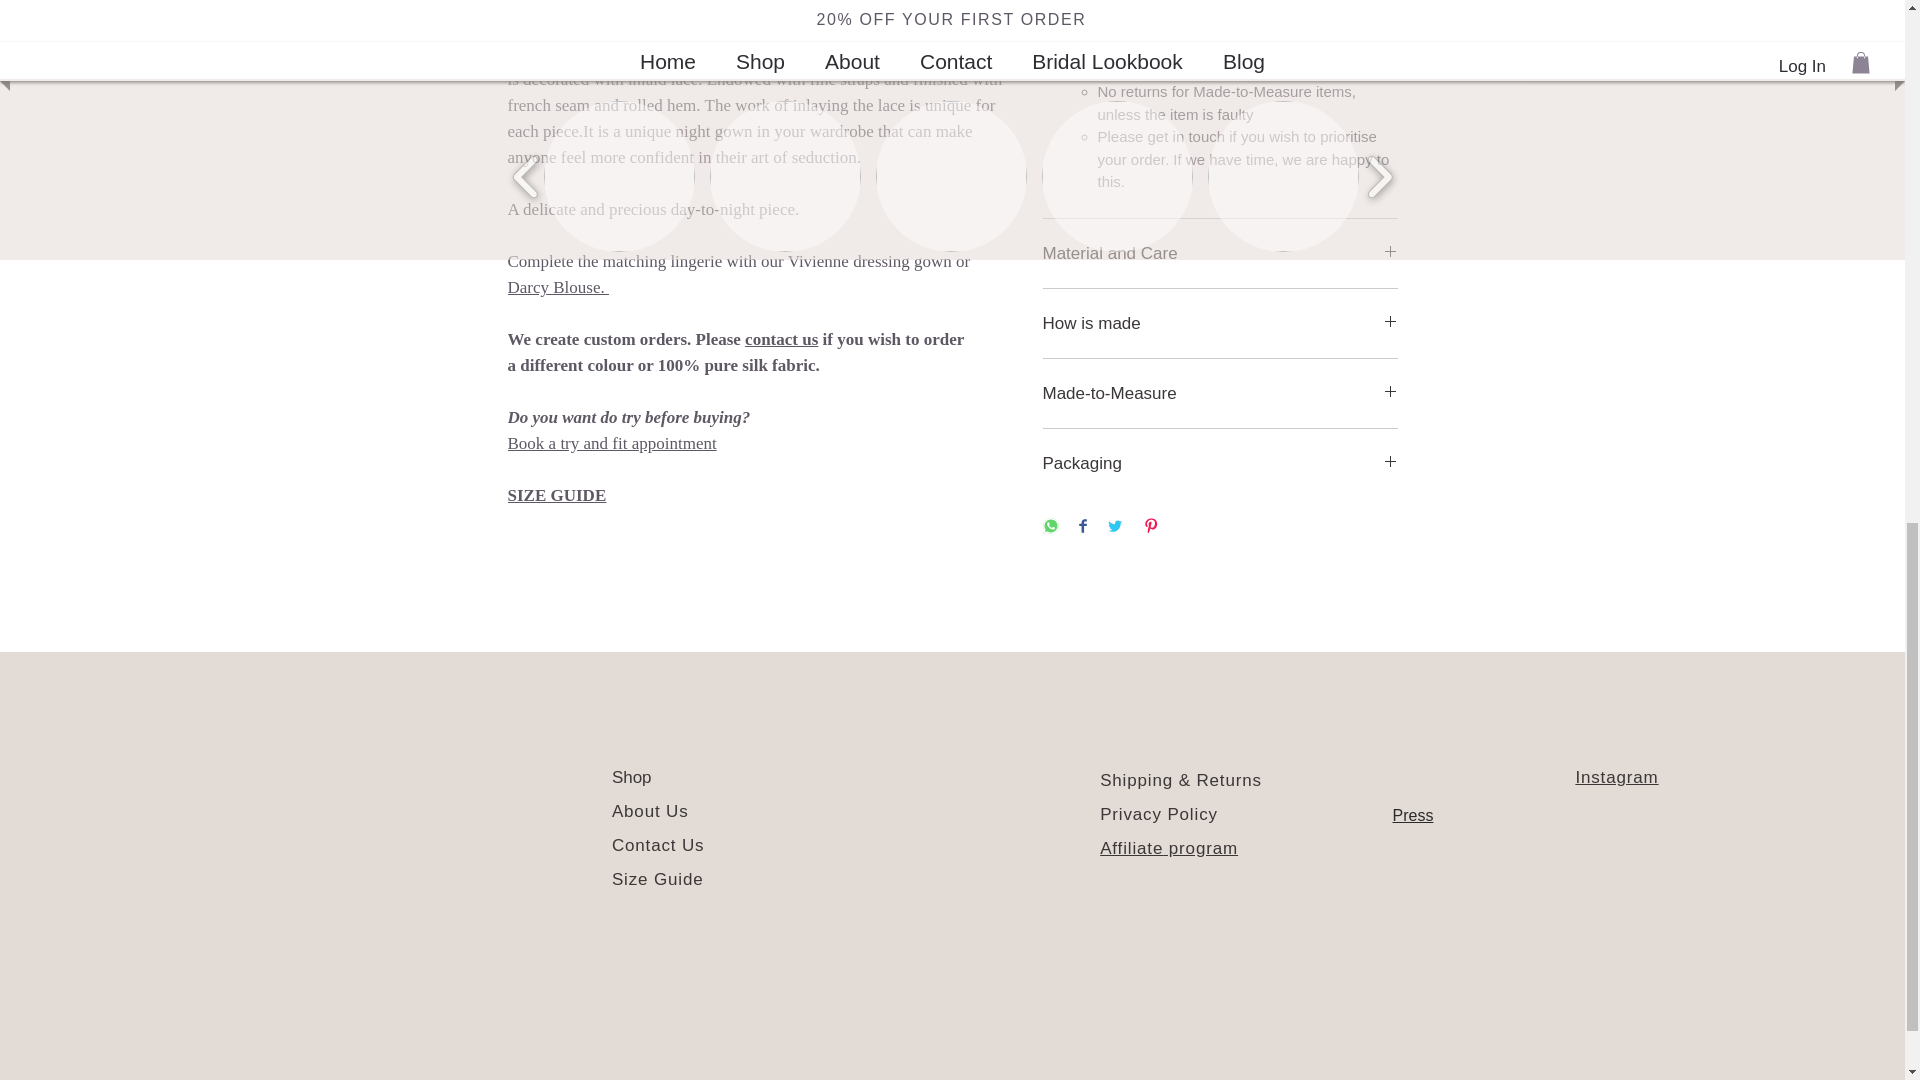 The width and height of the screenshot is (1920, 1080). I want to click on Shop, so click(632, 777).